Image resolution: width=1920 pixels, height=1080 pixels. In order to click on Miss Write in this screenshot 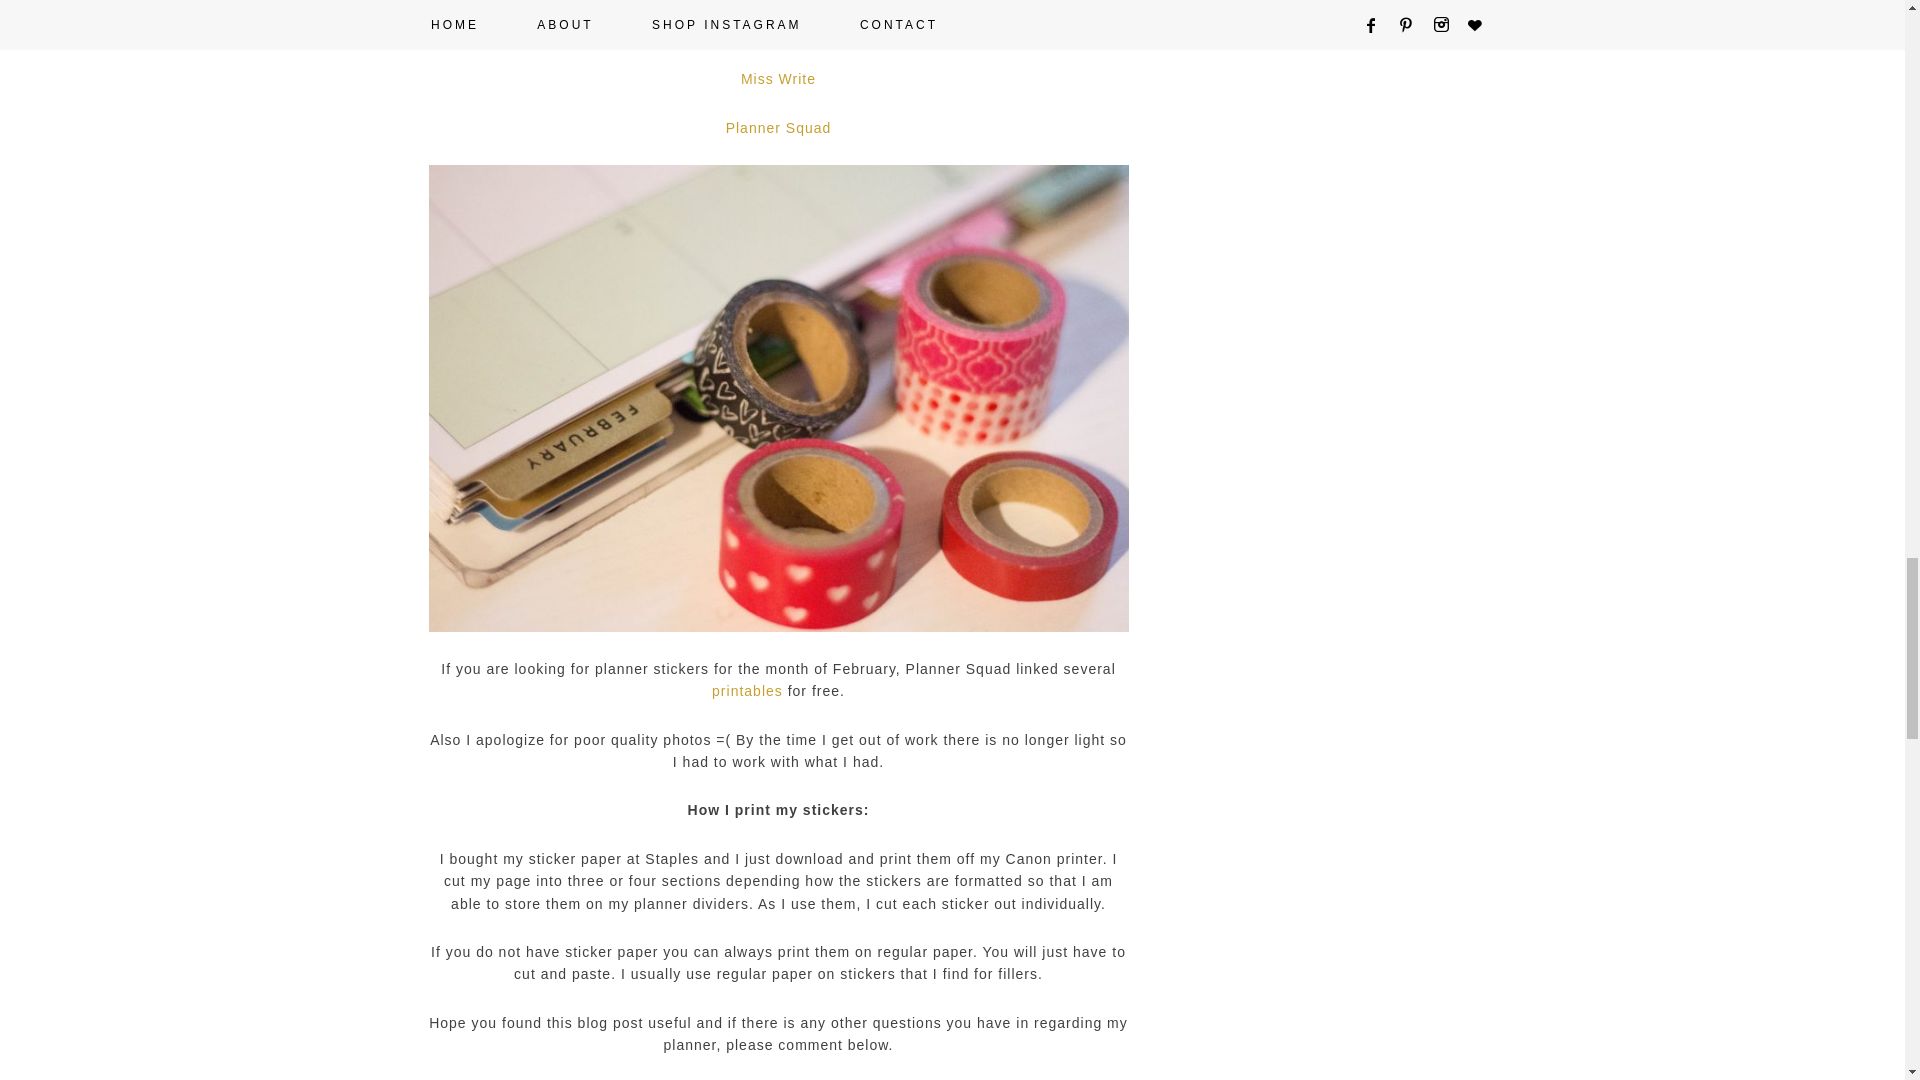, I will do `click(778, 79)`.